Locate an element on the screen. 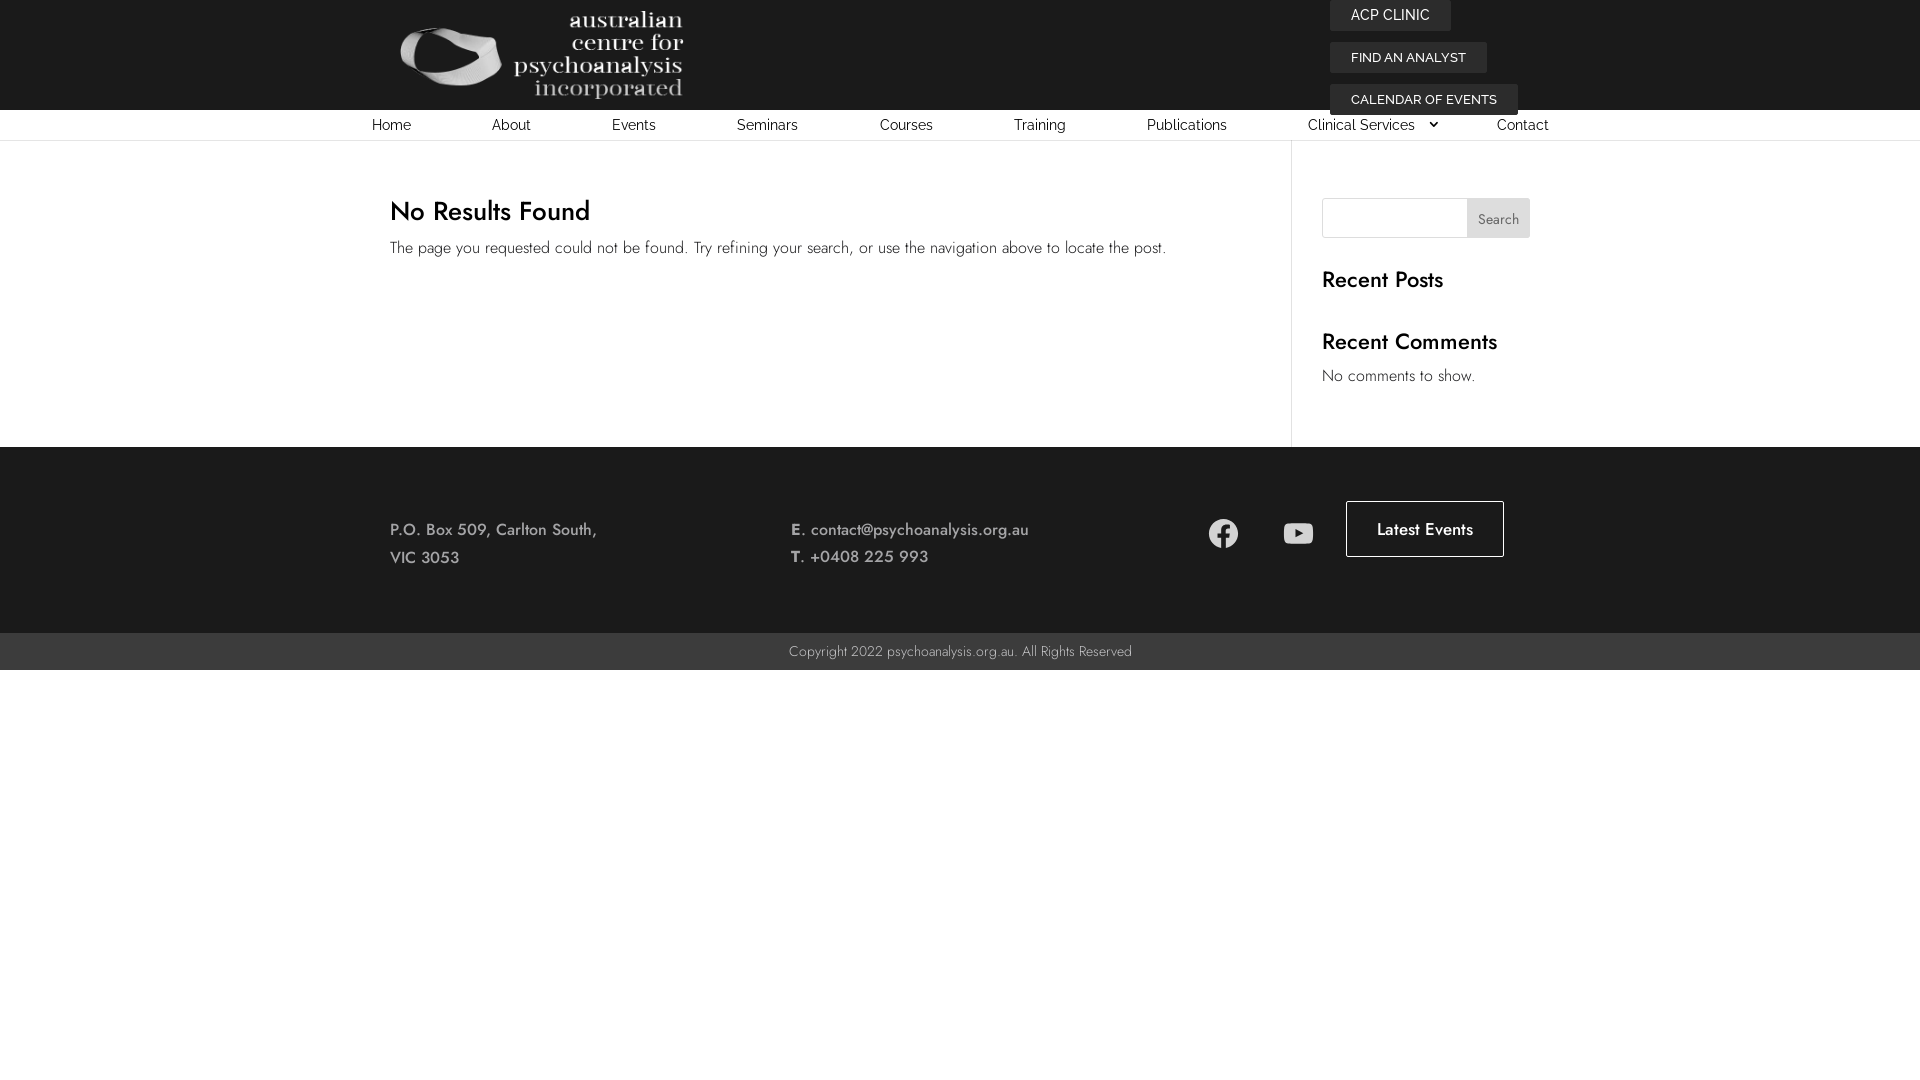 Image resolution: width=1920 pixels, height=1080 pixels. Events is located at coordinates (634, 125).